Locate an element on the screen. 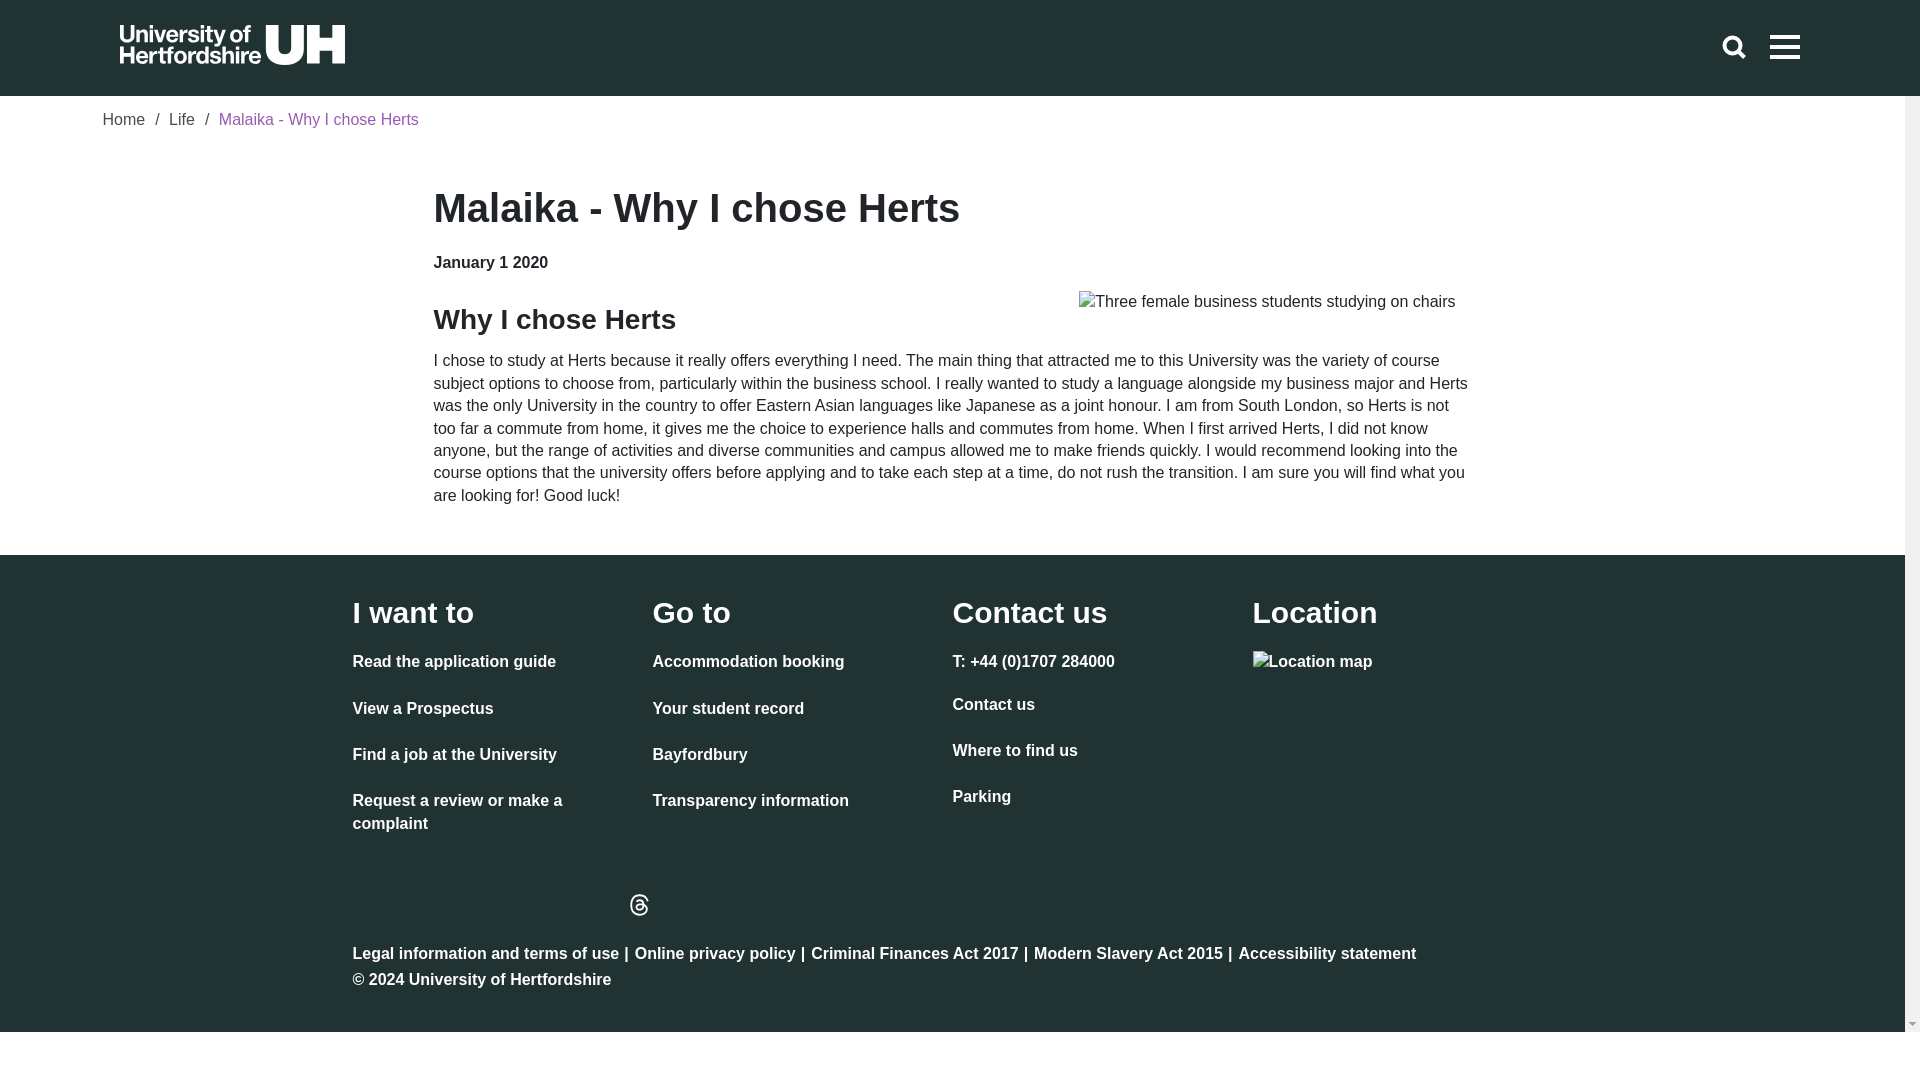 This screenshot has width=1920, height=1080. Find a job at the University is located at coordinates (454, 757).